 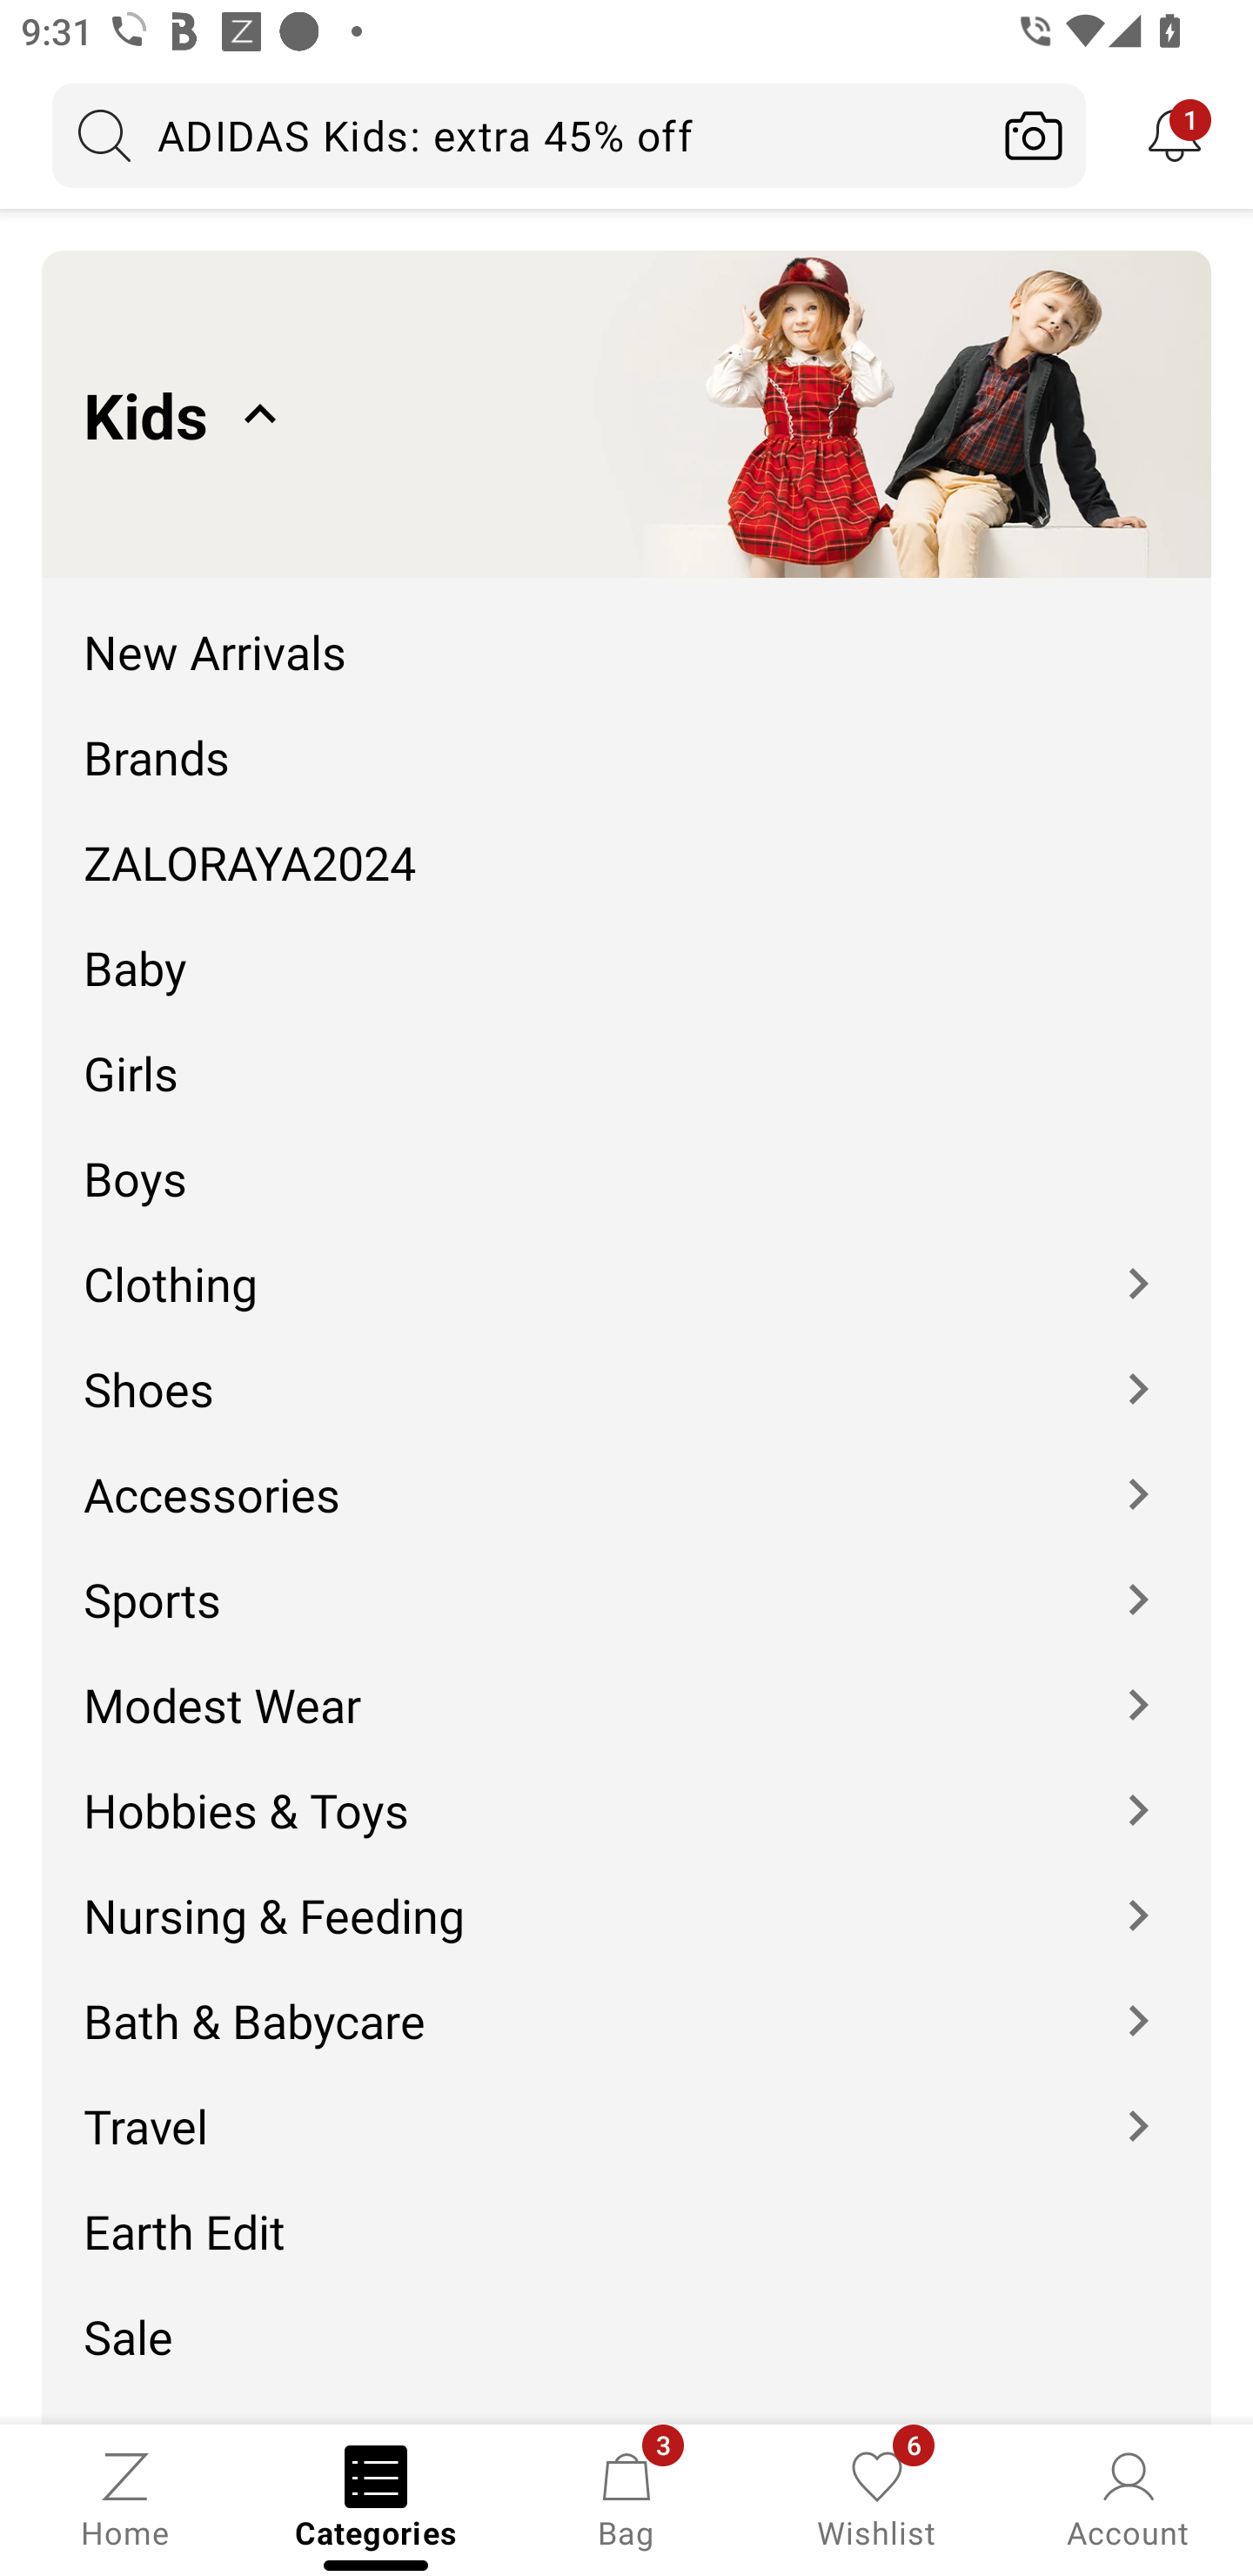 What do you see at coordinates (626, 2000) in the screenshot?
I see `Bath & Babycare` at bounding box center [626, 2000].